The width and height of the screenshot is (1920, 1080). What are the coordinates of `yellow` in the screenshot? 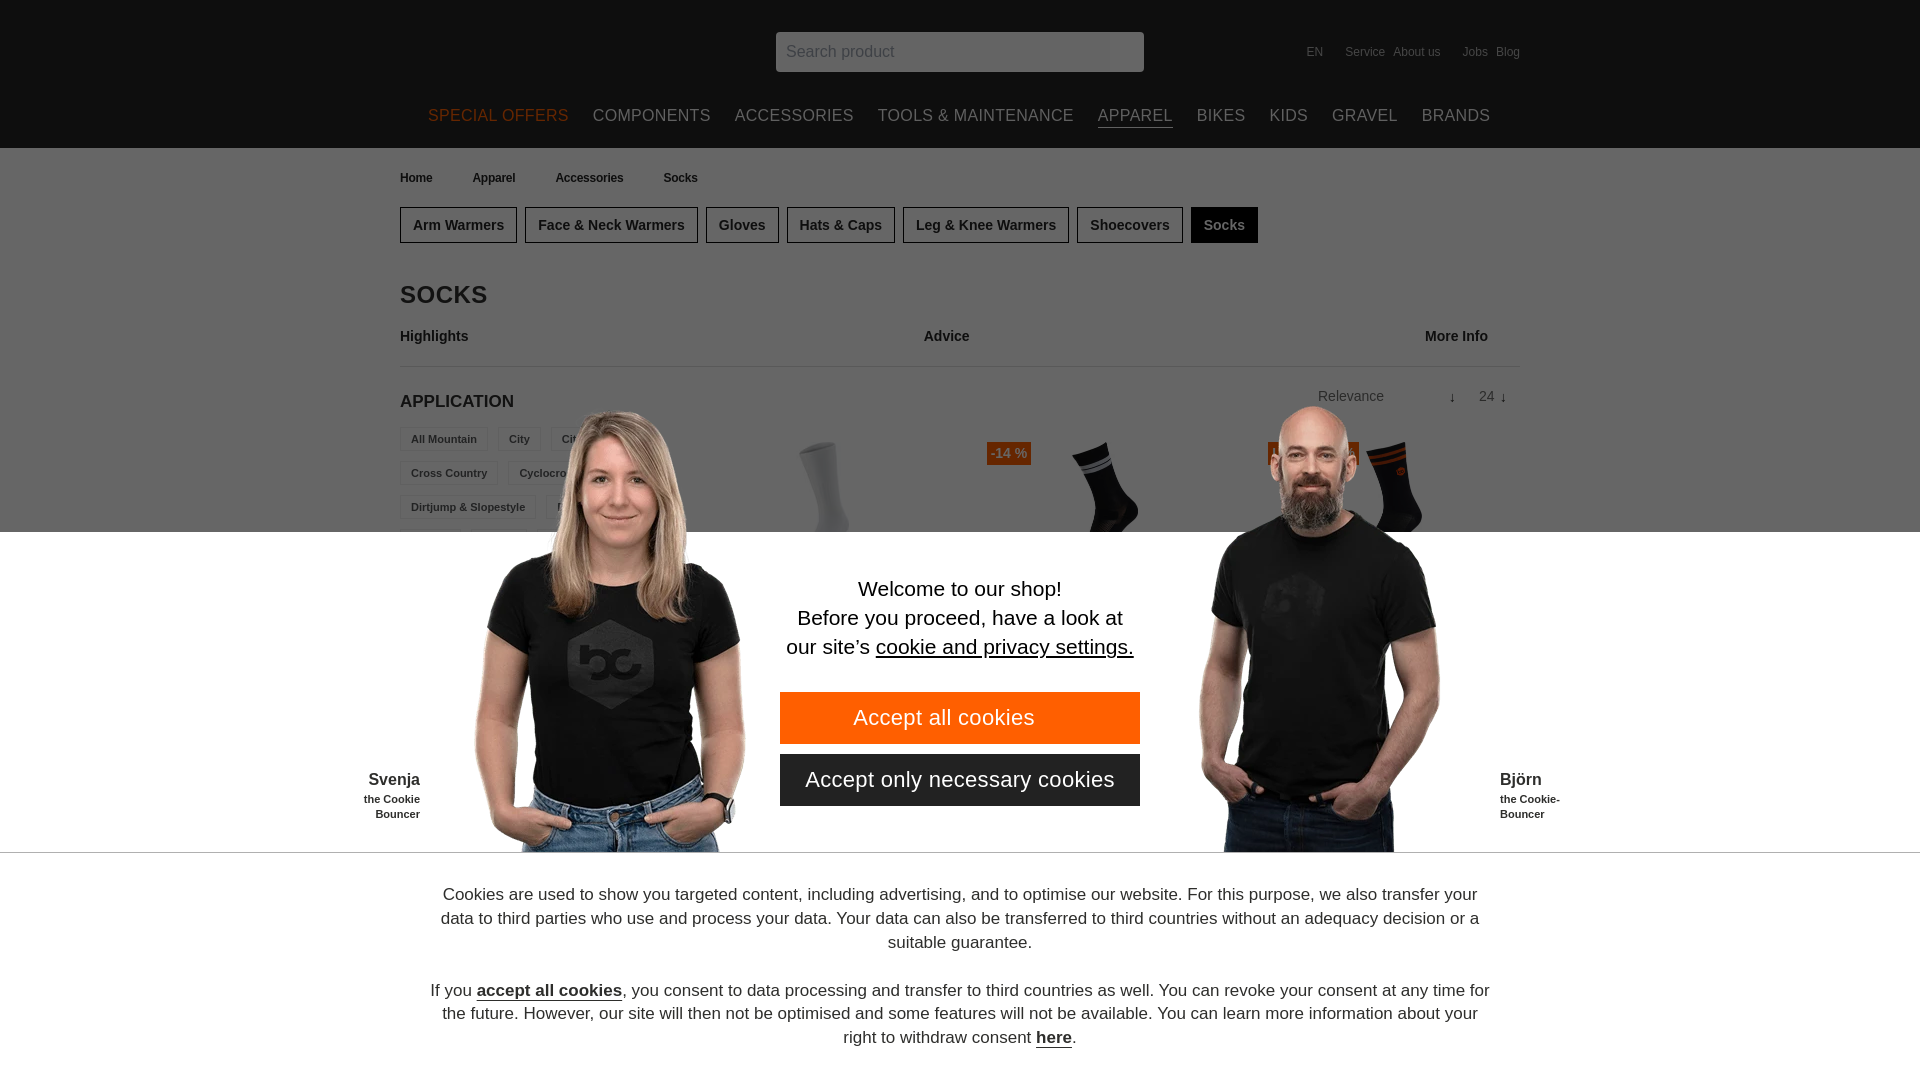 It's located at (442, 751).